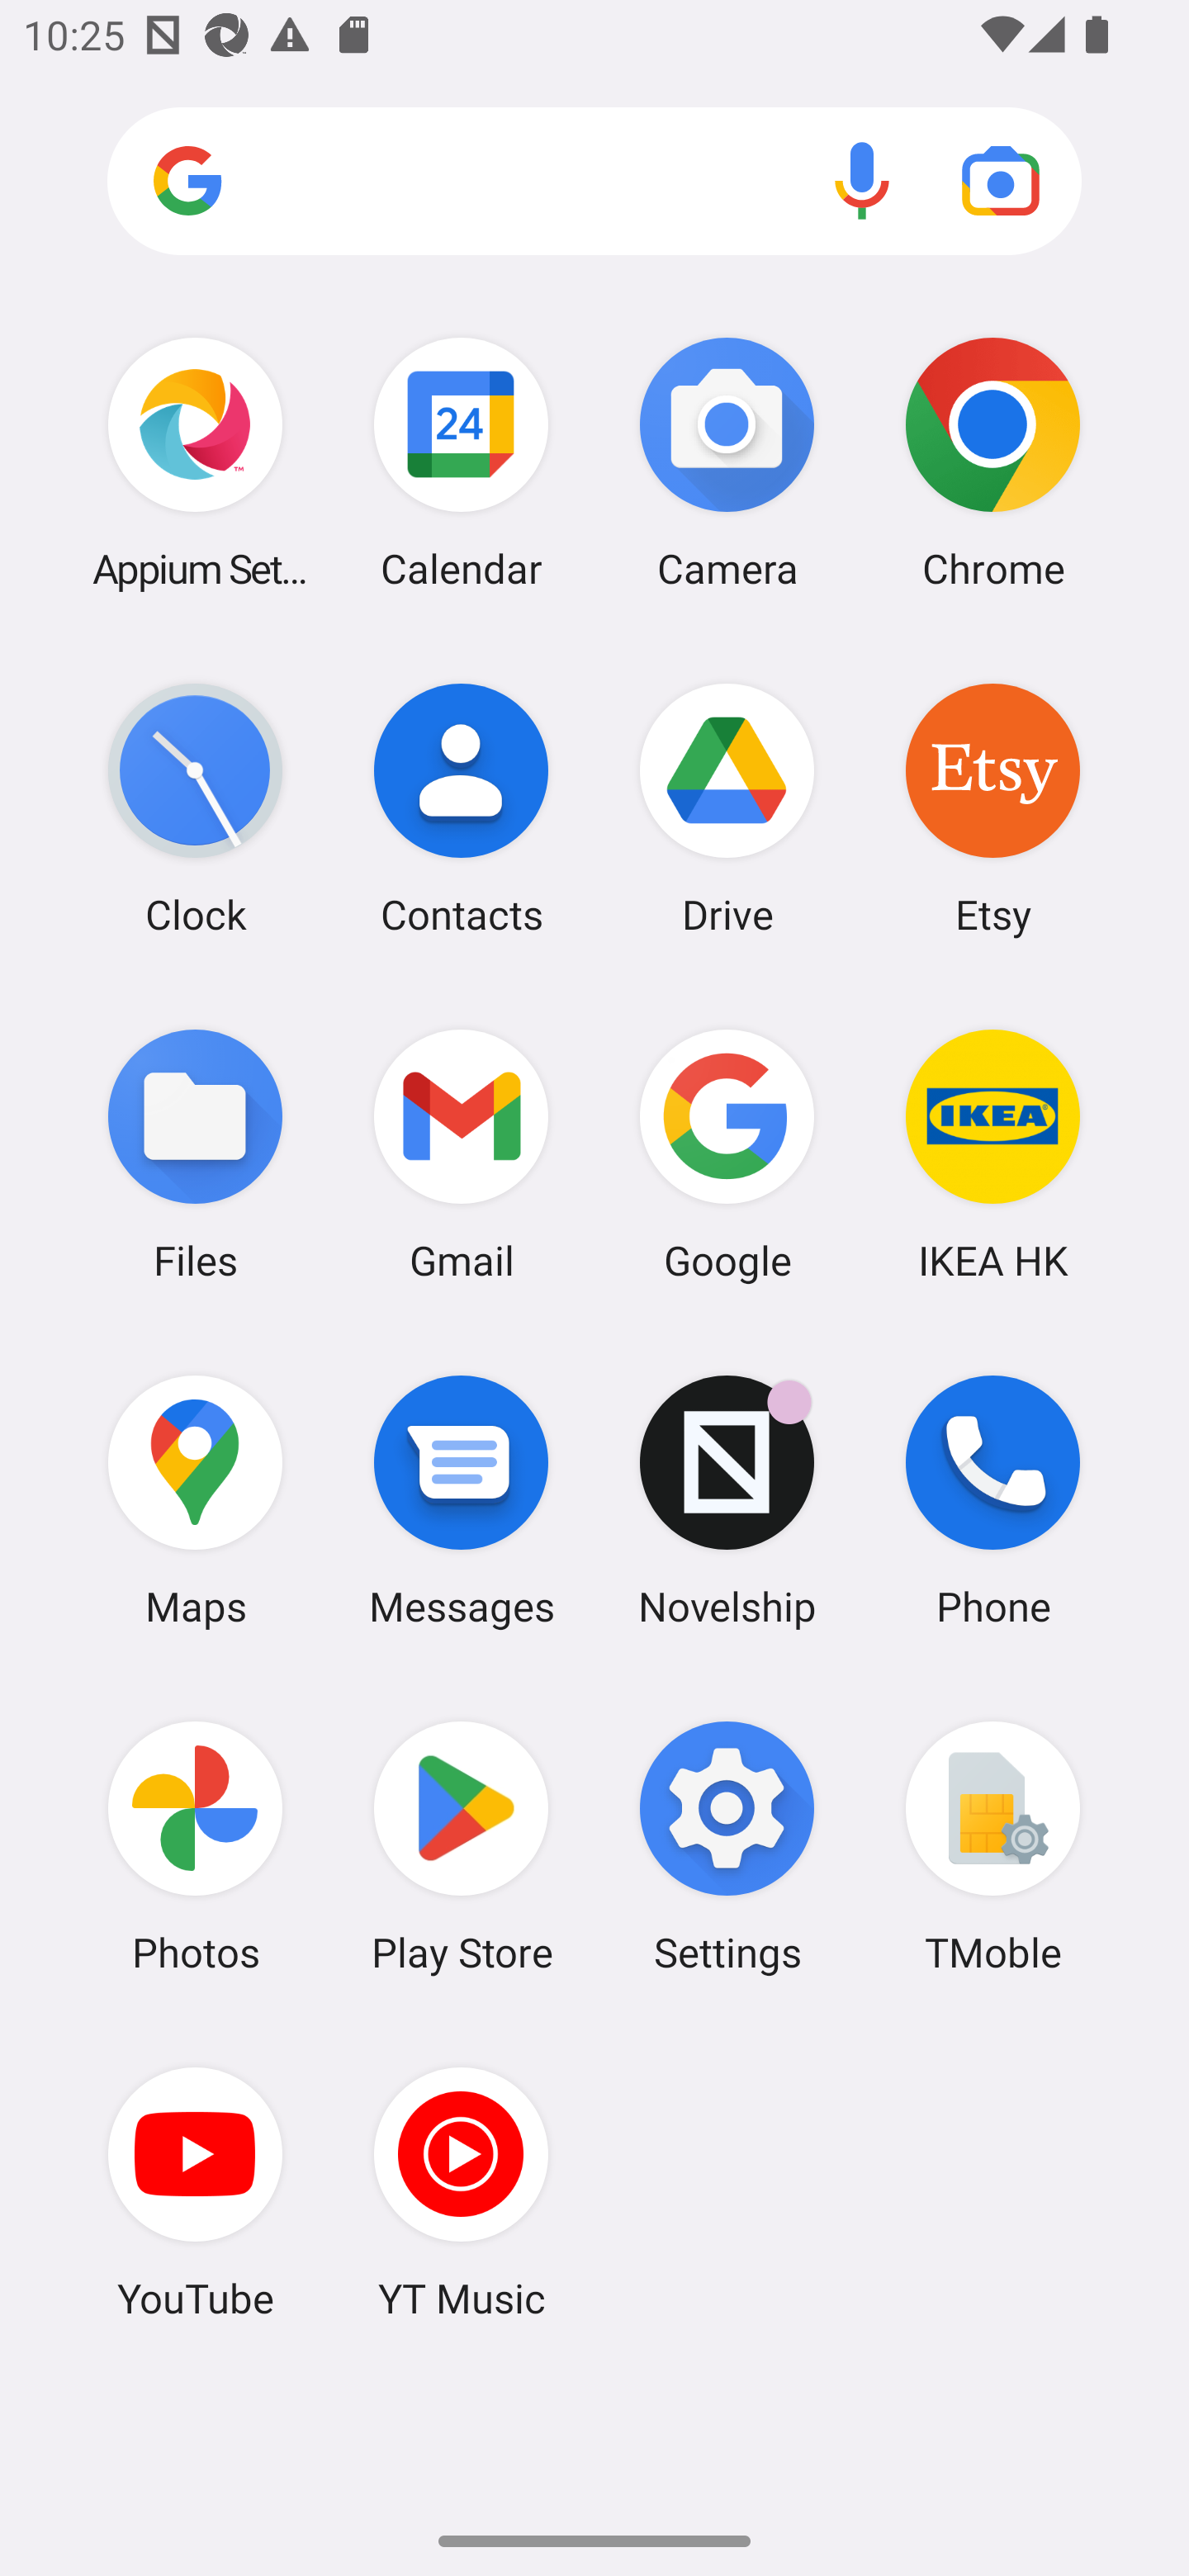 The height and width of the screenshot is (2576, 1189). Describe the element at coordinates (195, 2192) in the screenshot. I see `YouTube` at that location.